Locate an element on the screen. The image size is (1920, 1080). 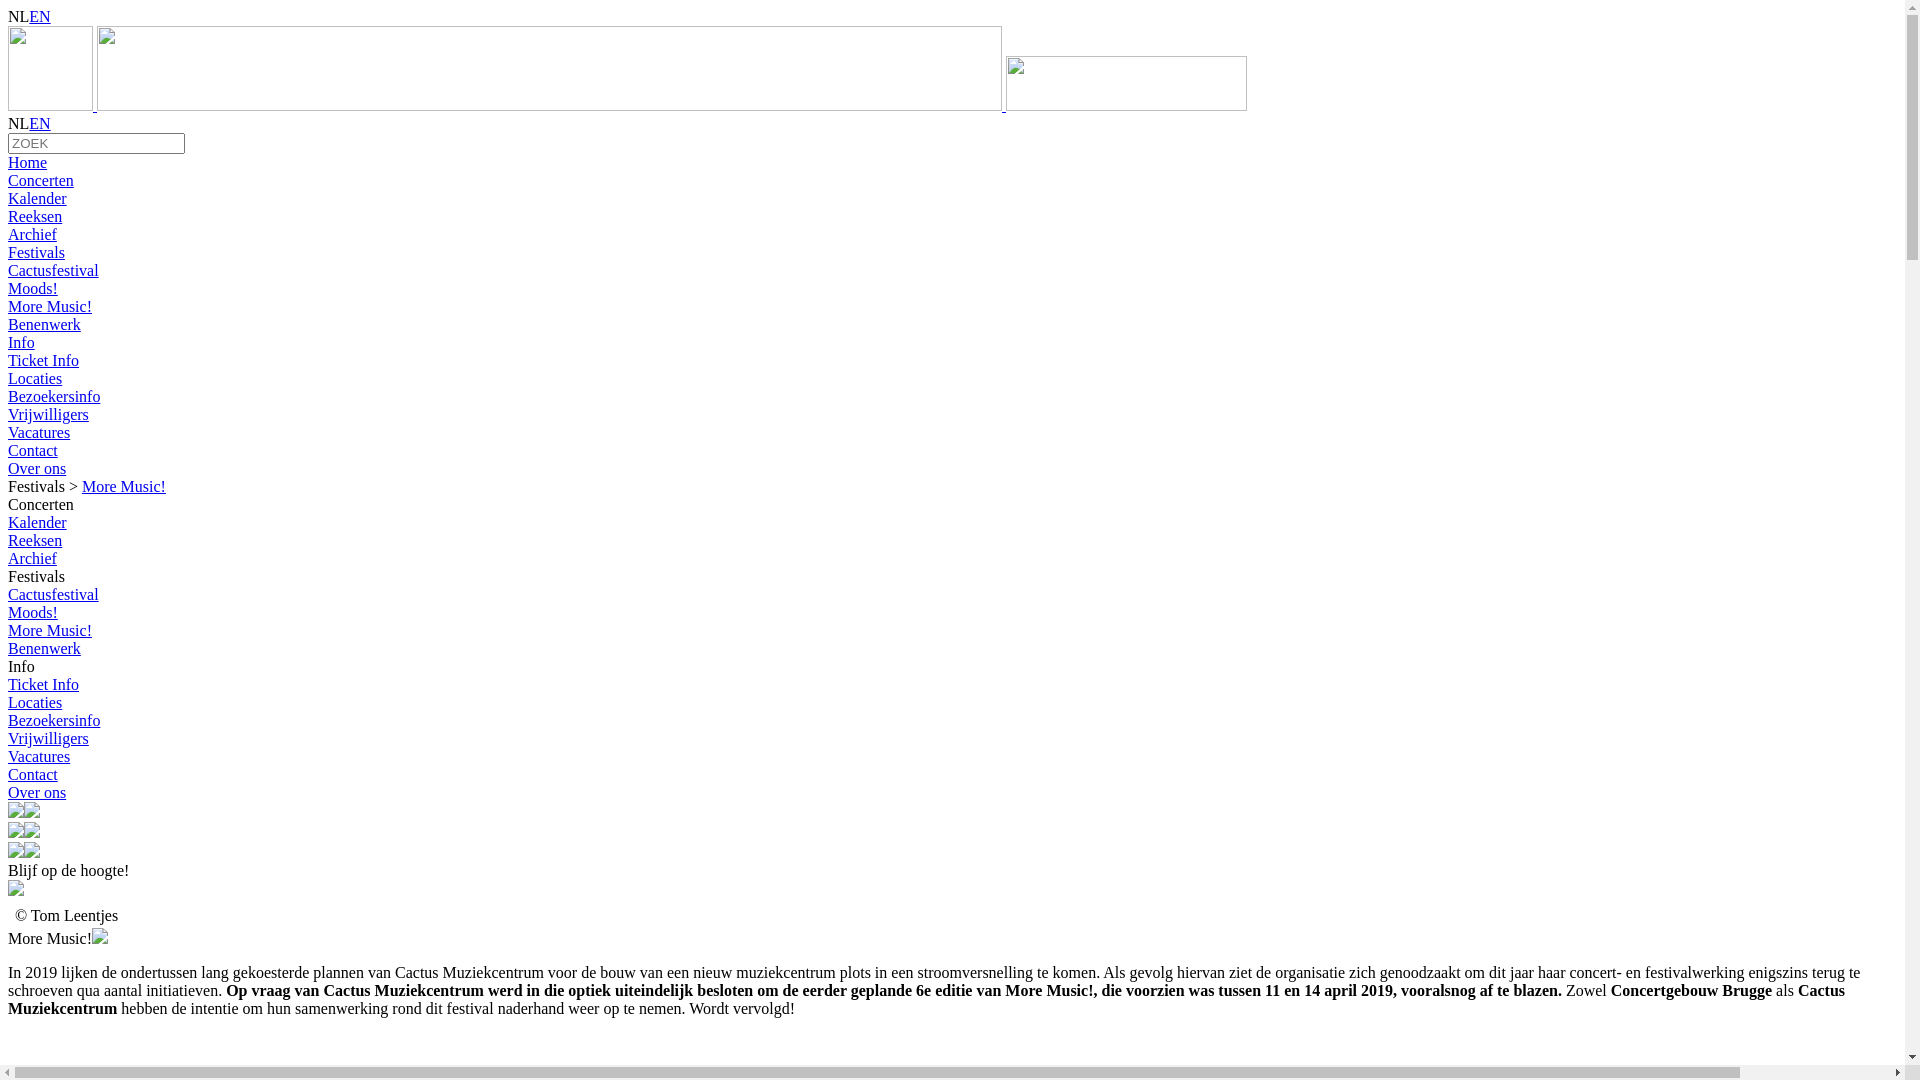
Over ons is located at coordinates (37, 792).